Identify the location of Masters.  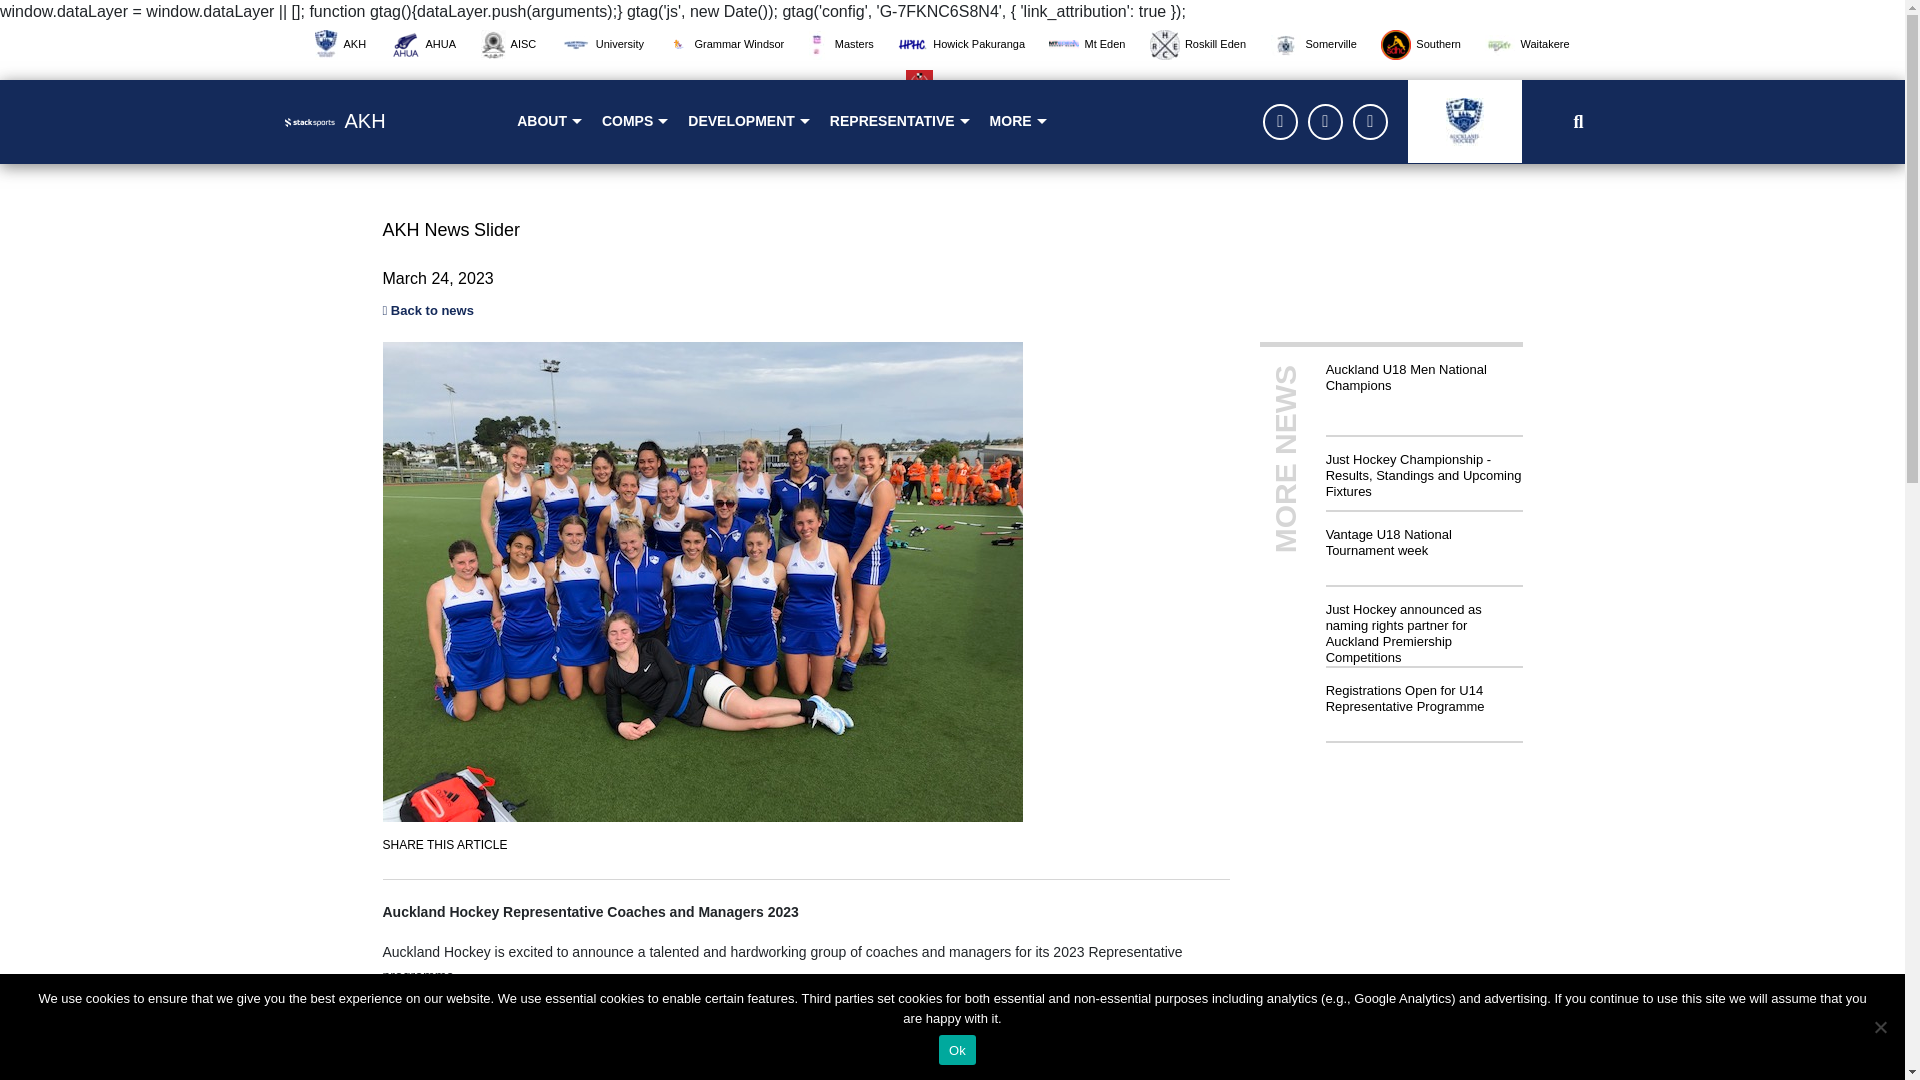
(851, 43).